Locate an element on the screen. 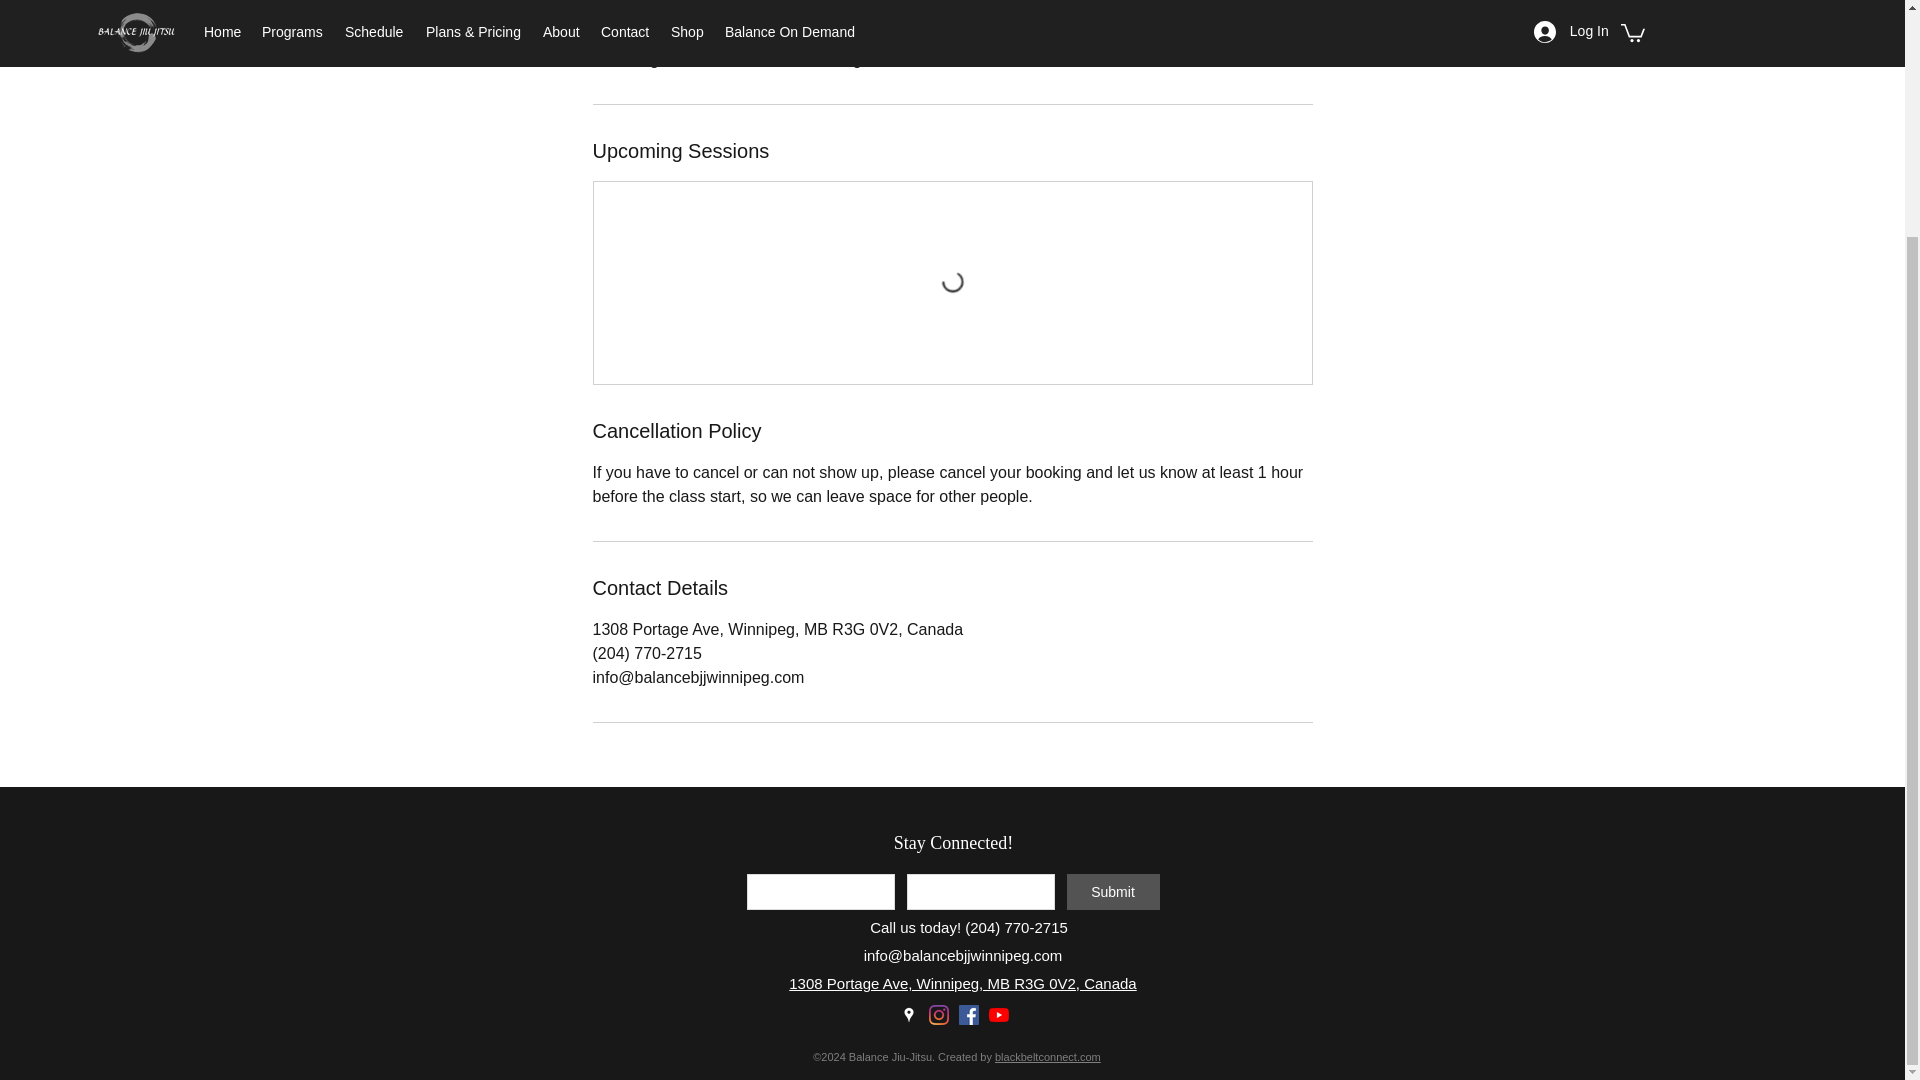  1308 Portage Ave, Winnipeg, MB R3G 0V2, Canada is located at coordinates (962, 984).